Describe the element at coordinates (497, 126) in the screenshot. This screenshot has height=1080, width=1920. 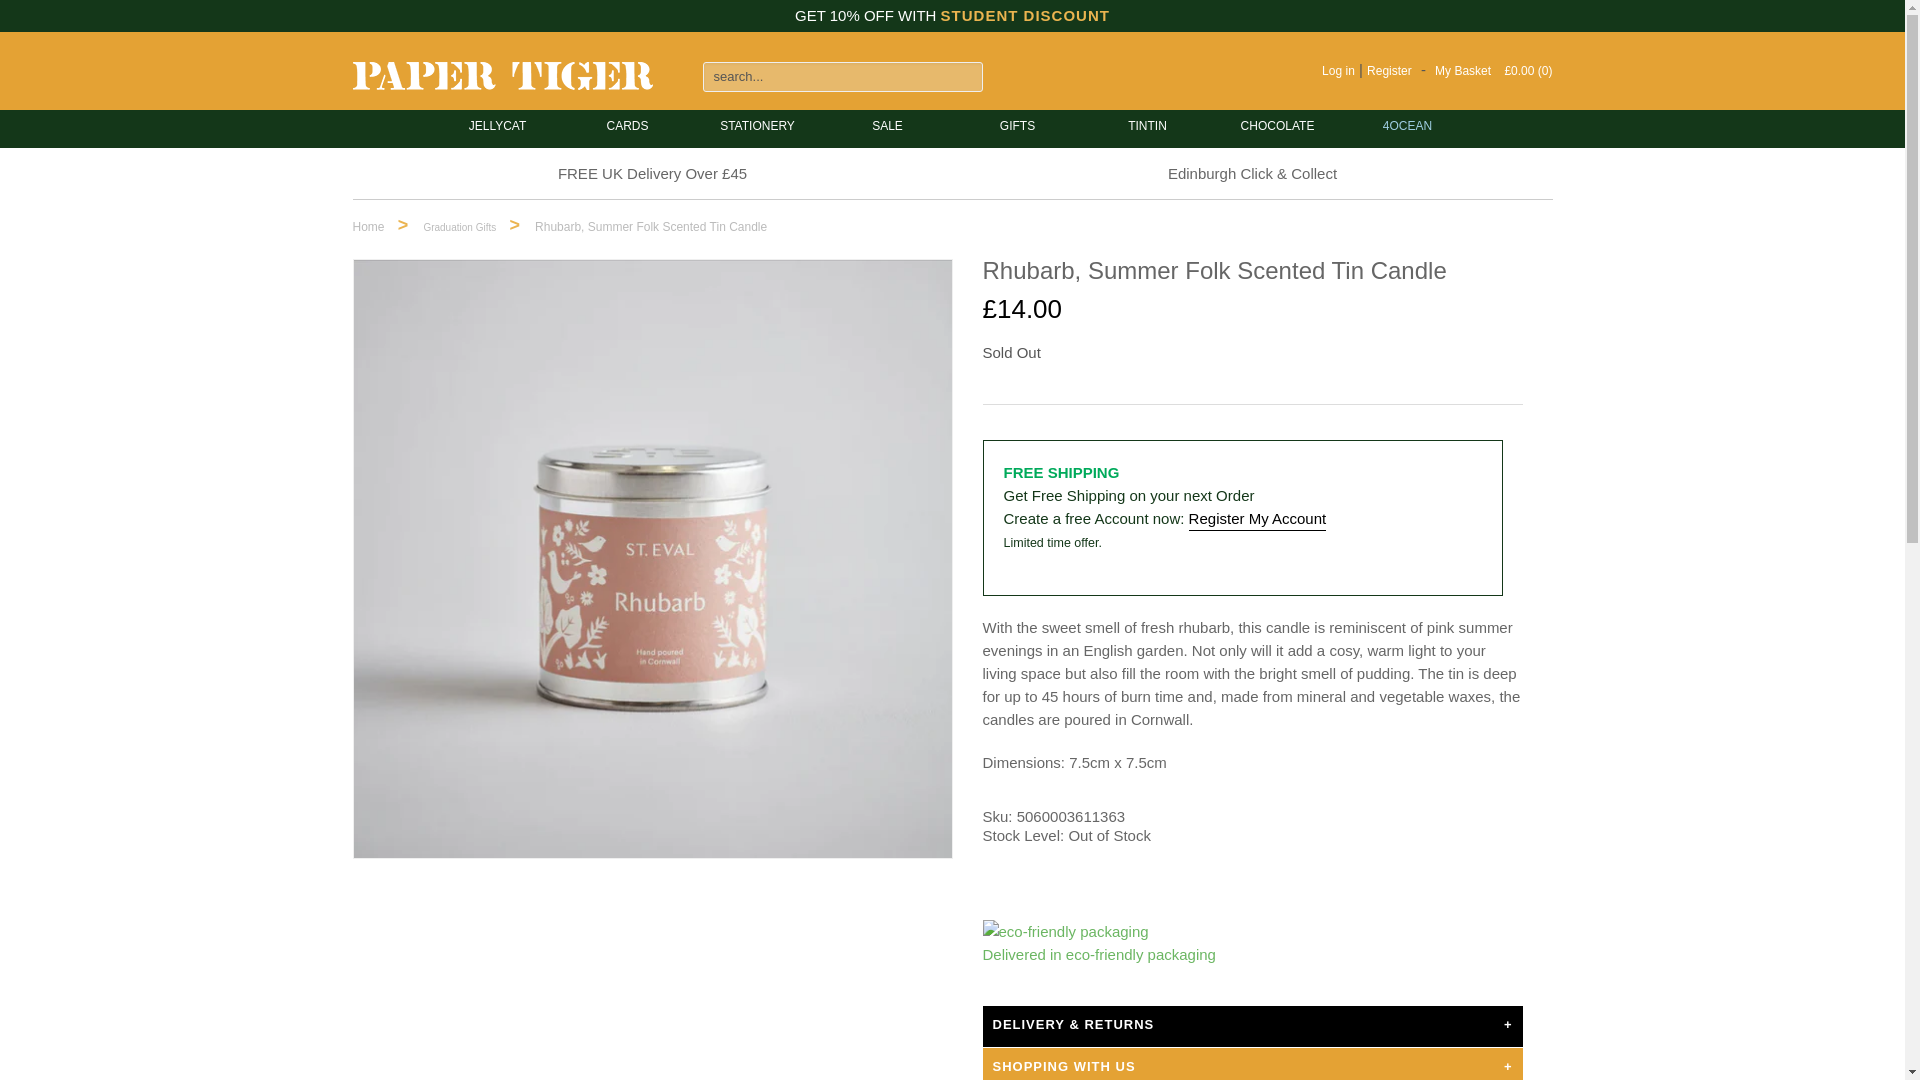
I see `JELLYCAT` at that location.